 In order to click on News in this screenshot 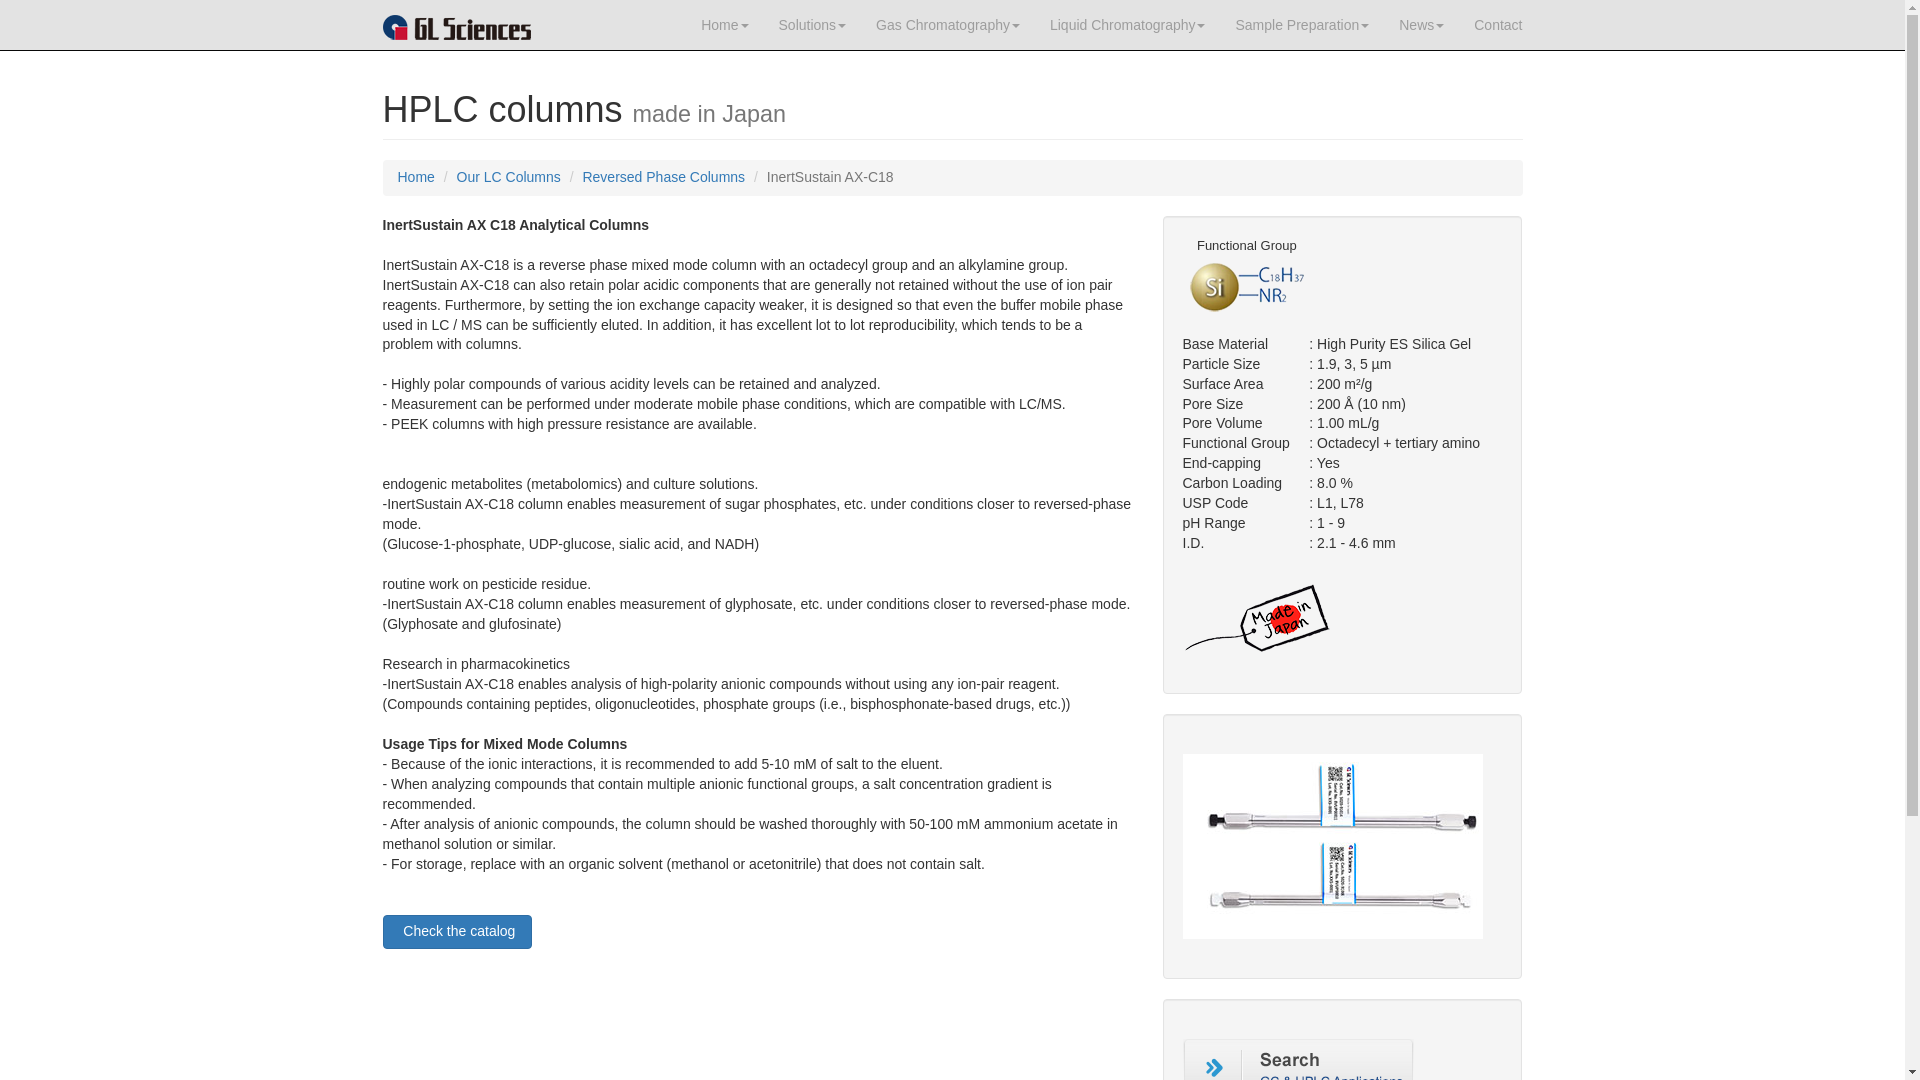, I will do `click(1422, 24)`.